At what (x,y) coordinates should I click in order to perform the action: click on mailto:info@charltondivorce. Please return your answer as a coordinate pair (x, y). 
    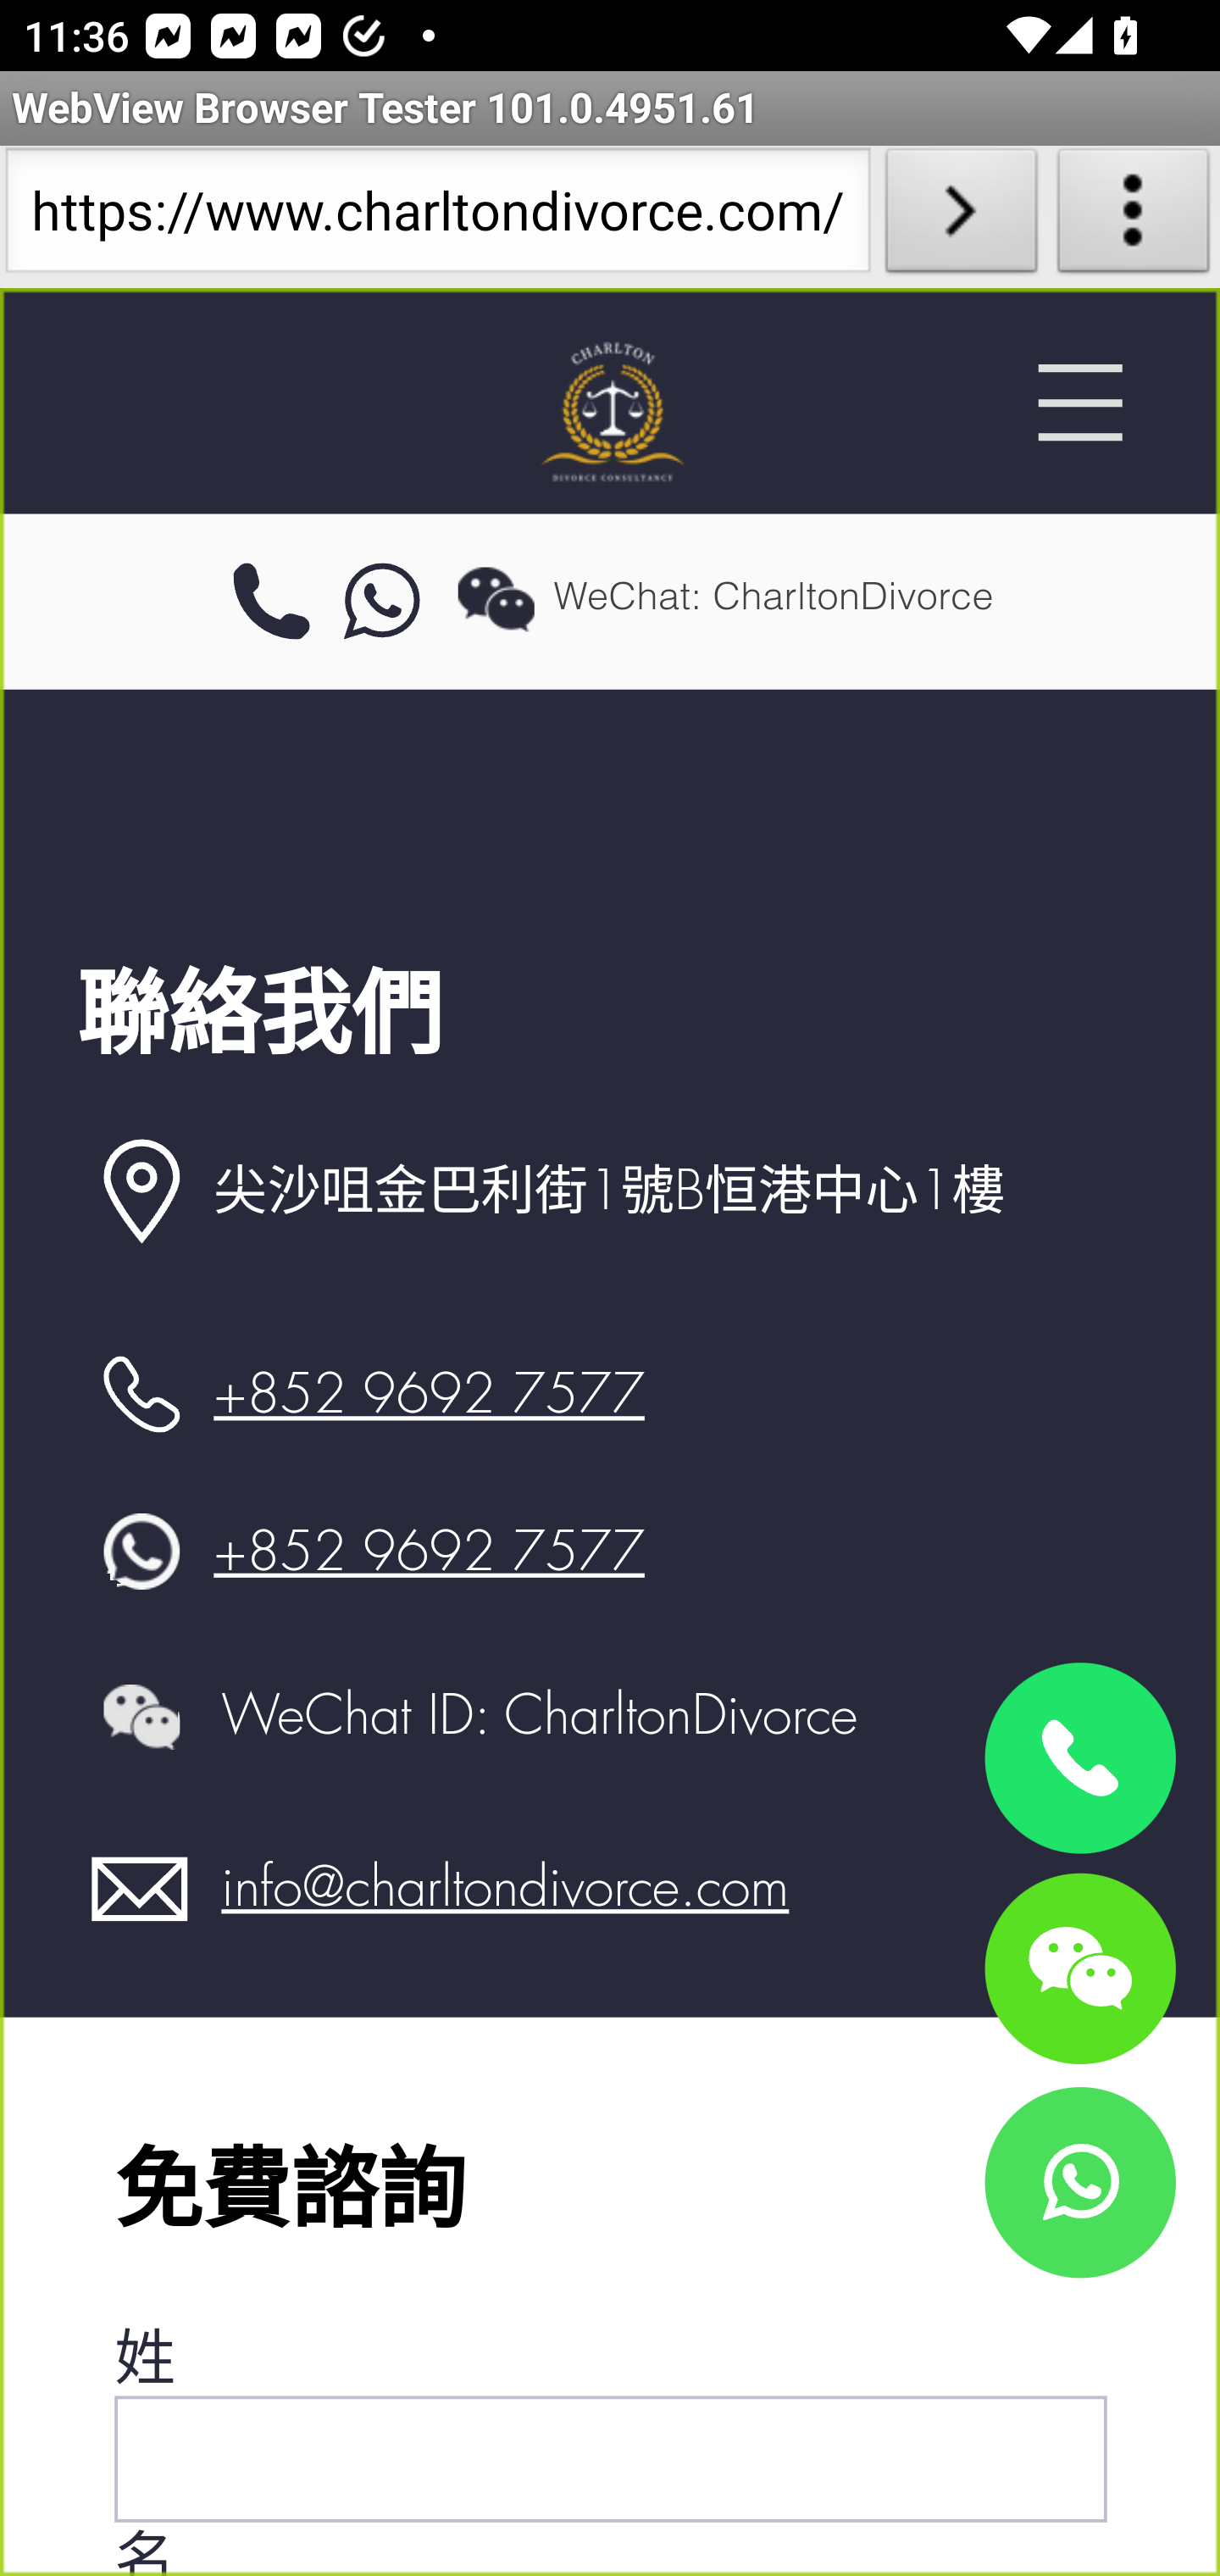
    Looking at the image, I should click on (141, 1889).